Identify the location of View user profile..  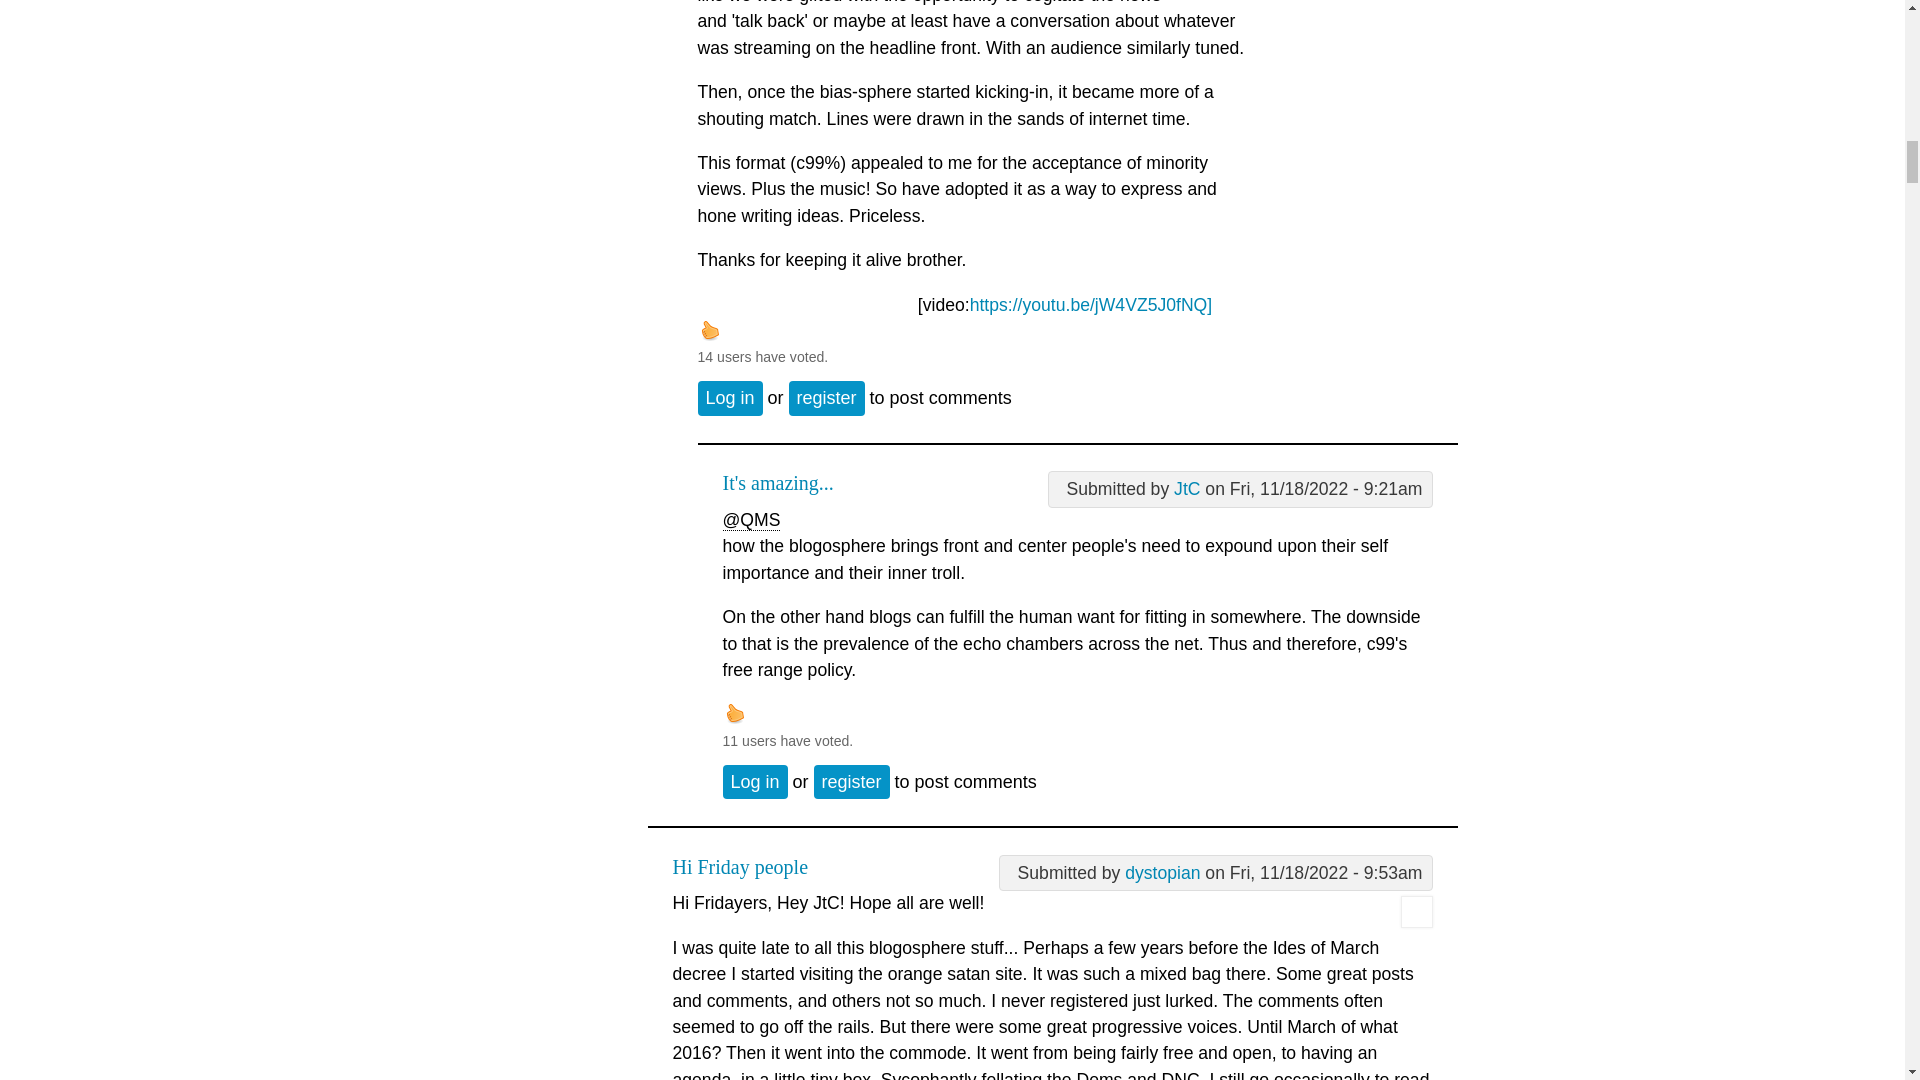
(1416, 922).